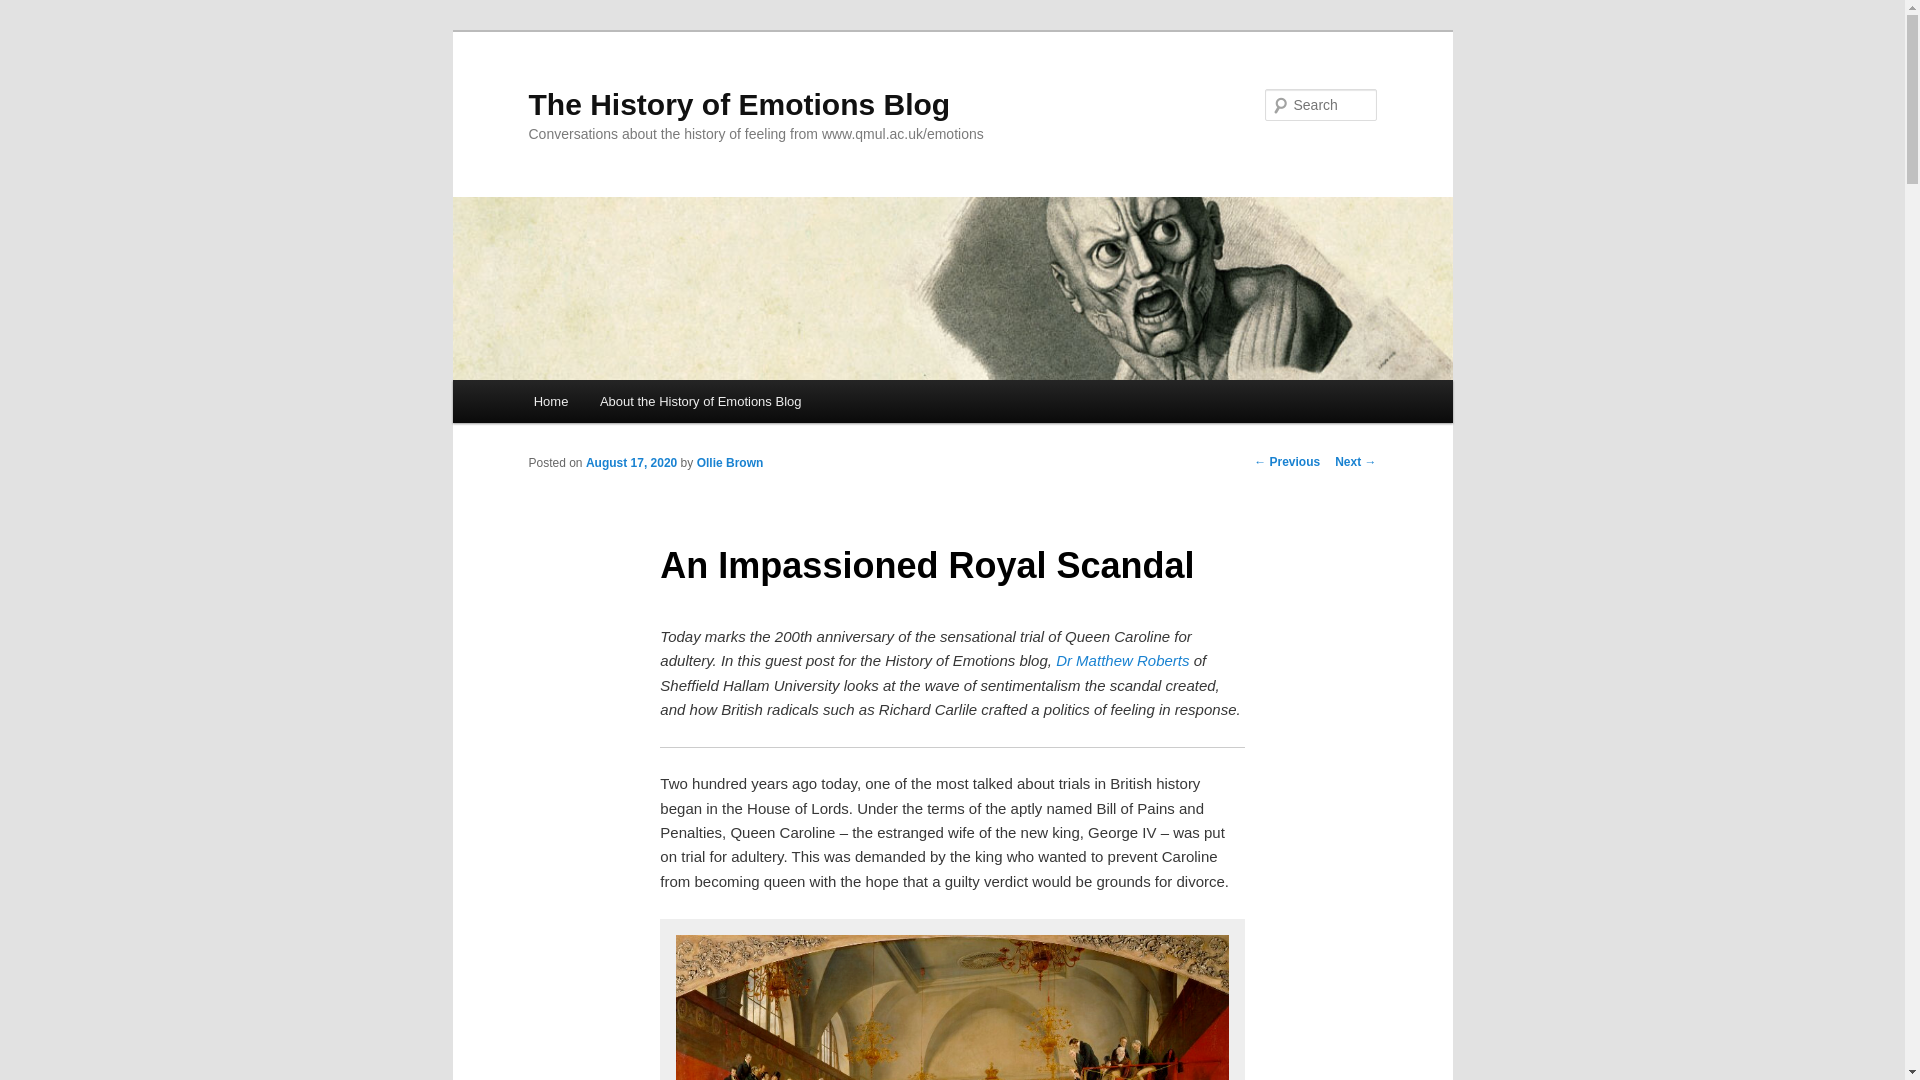  What do you see at coordinates (730, 462) in the screenshot?
I see `Posts by Ollie Brown` at bounding box center [730, 462].